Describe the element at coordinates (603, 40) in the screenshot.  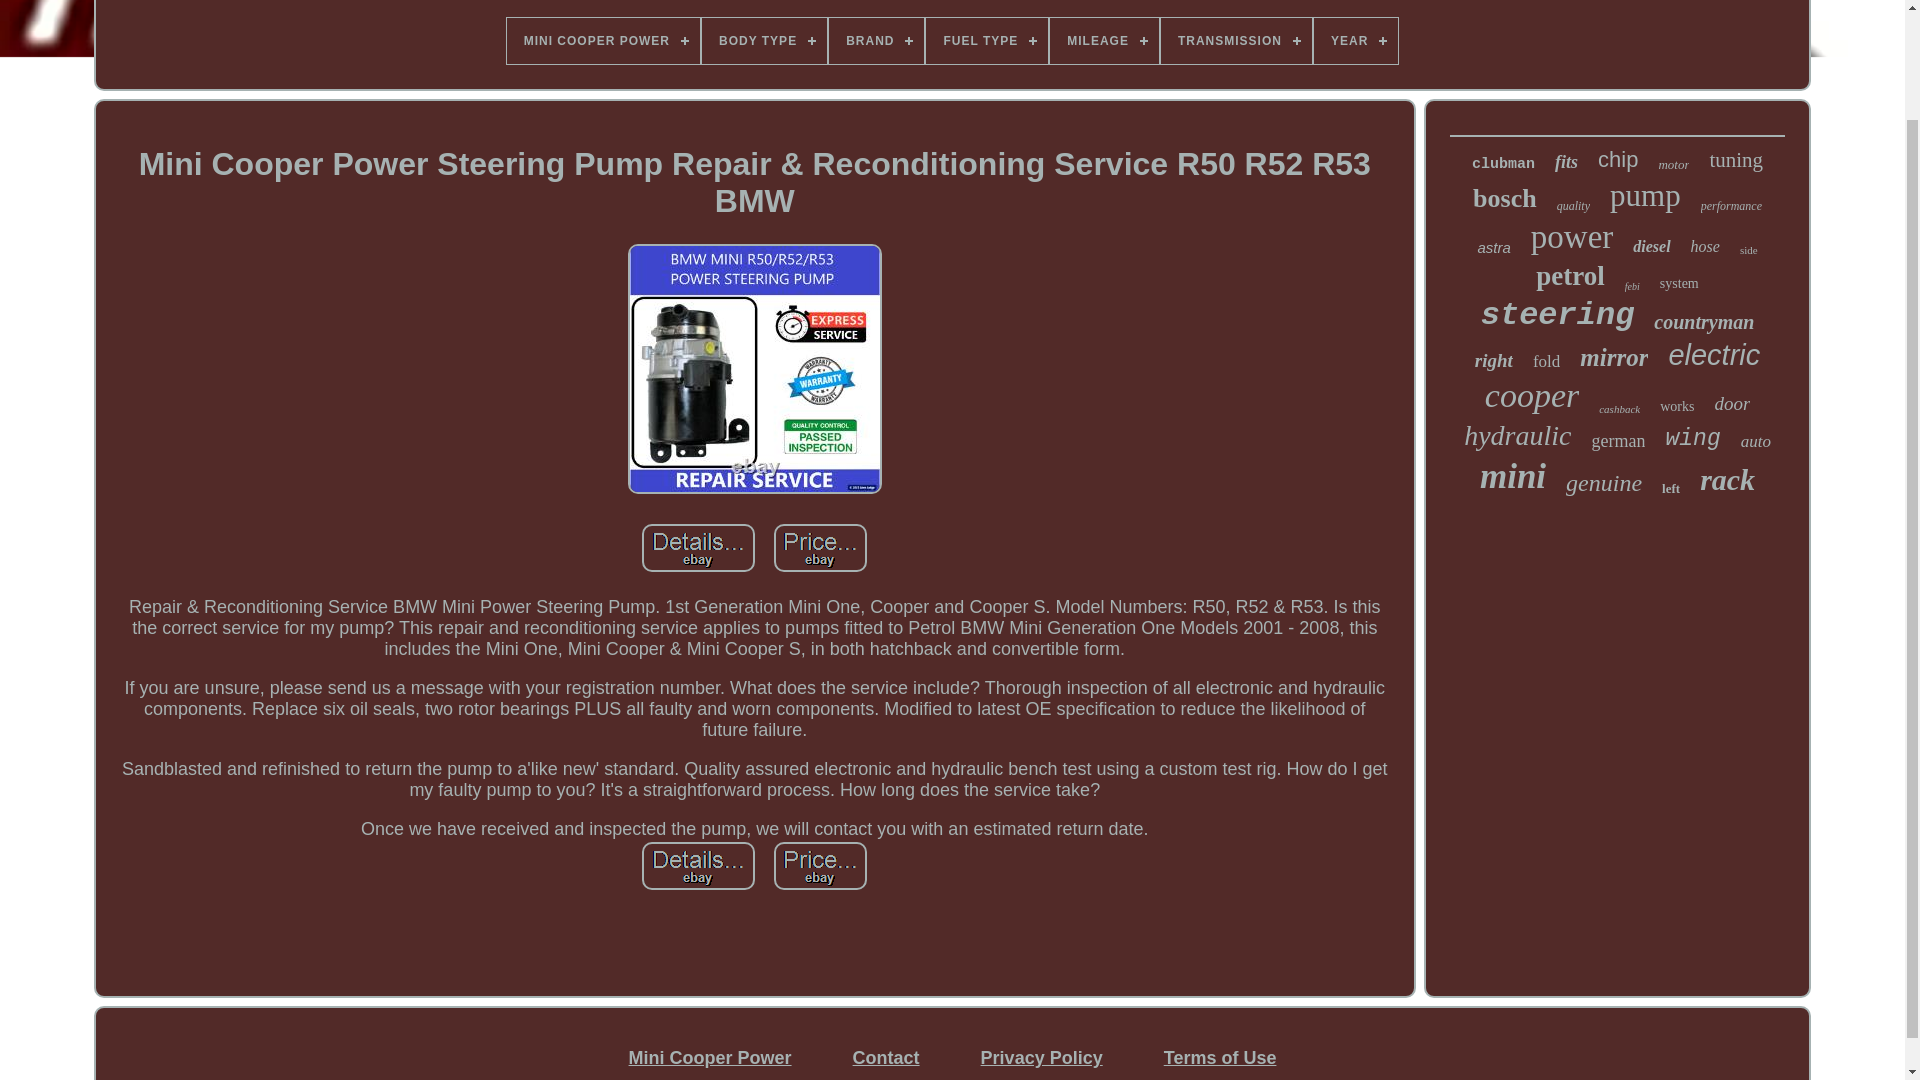
I see `MINI COOPER POWER` at that location.